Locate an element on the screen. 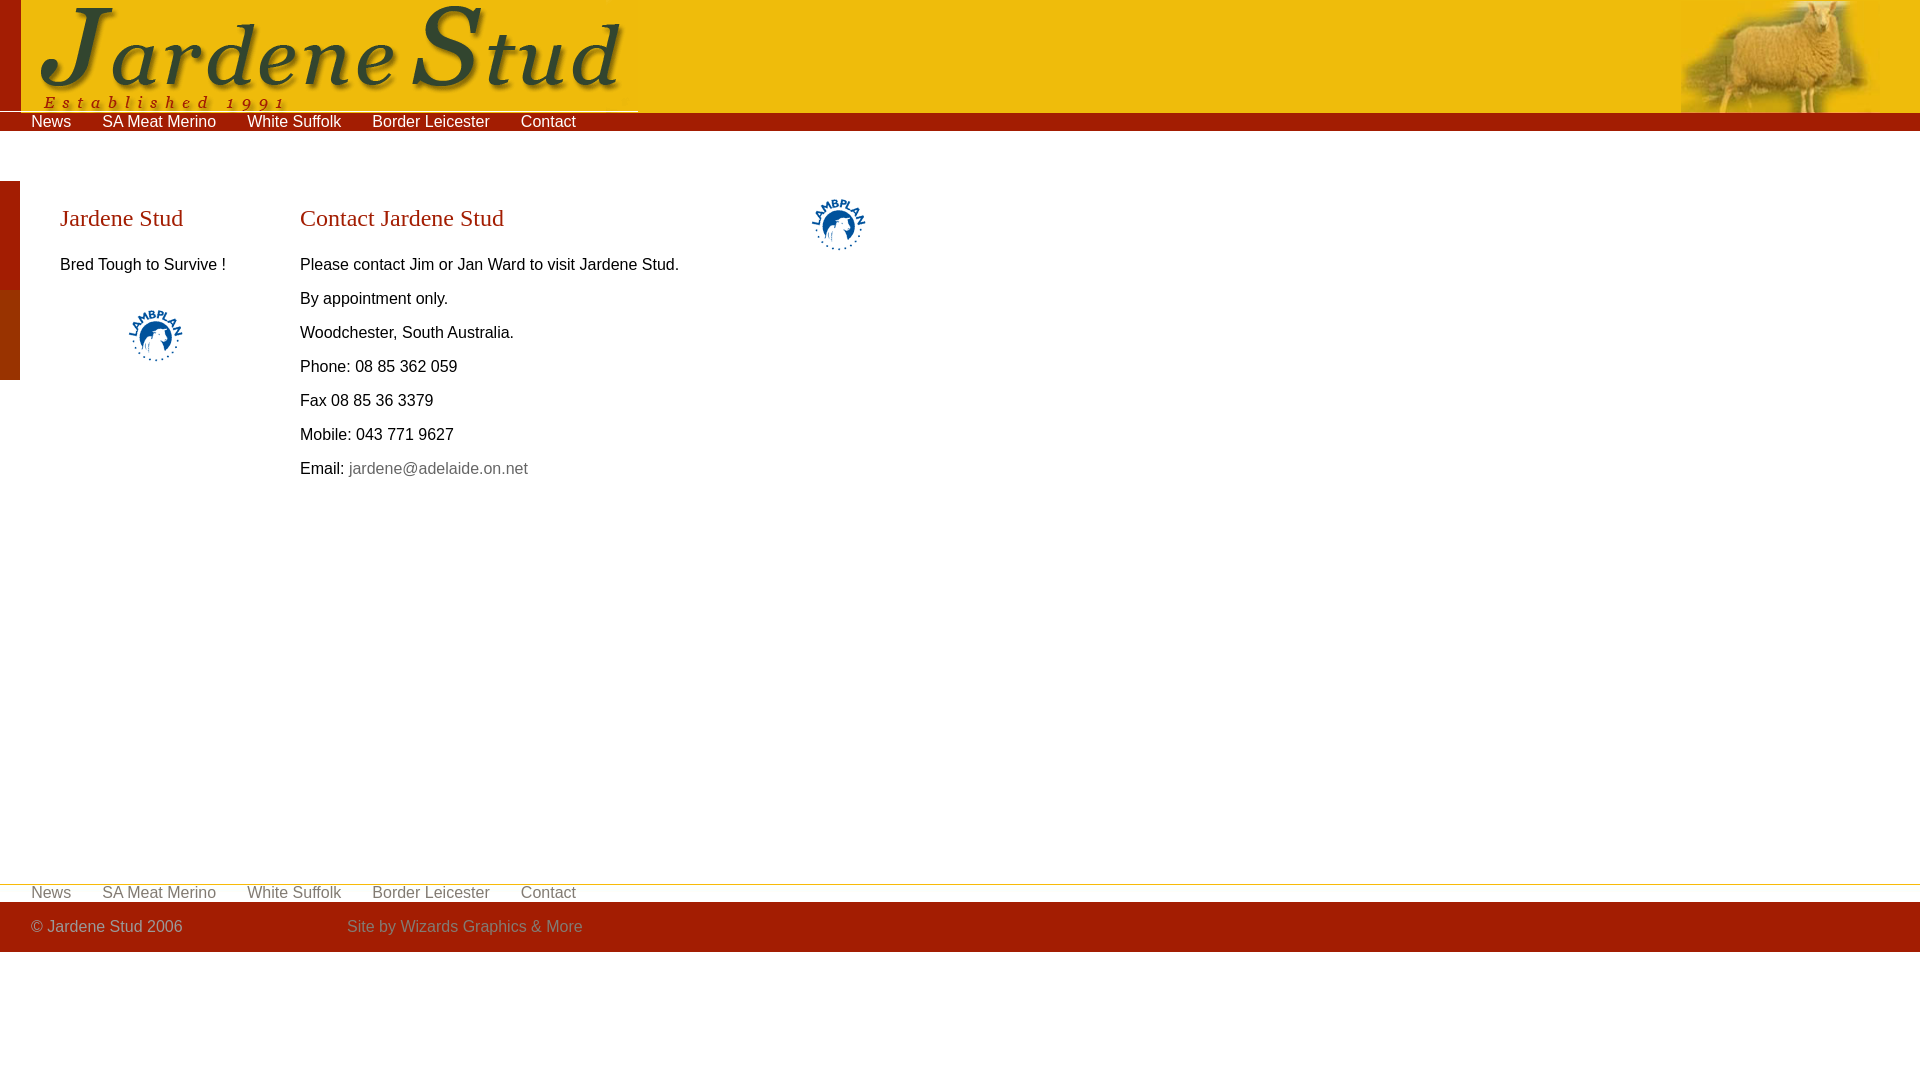 The height and width of the screenshot is (1080, 1920). News is located at coordinates (51, 892).